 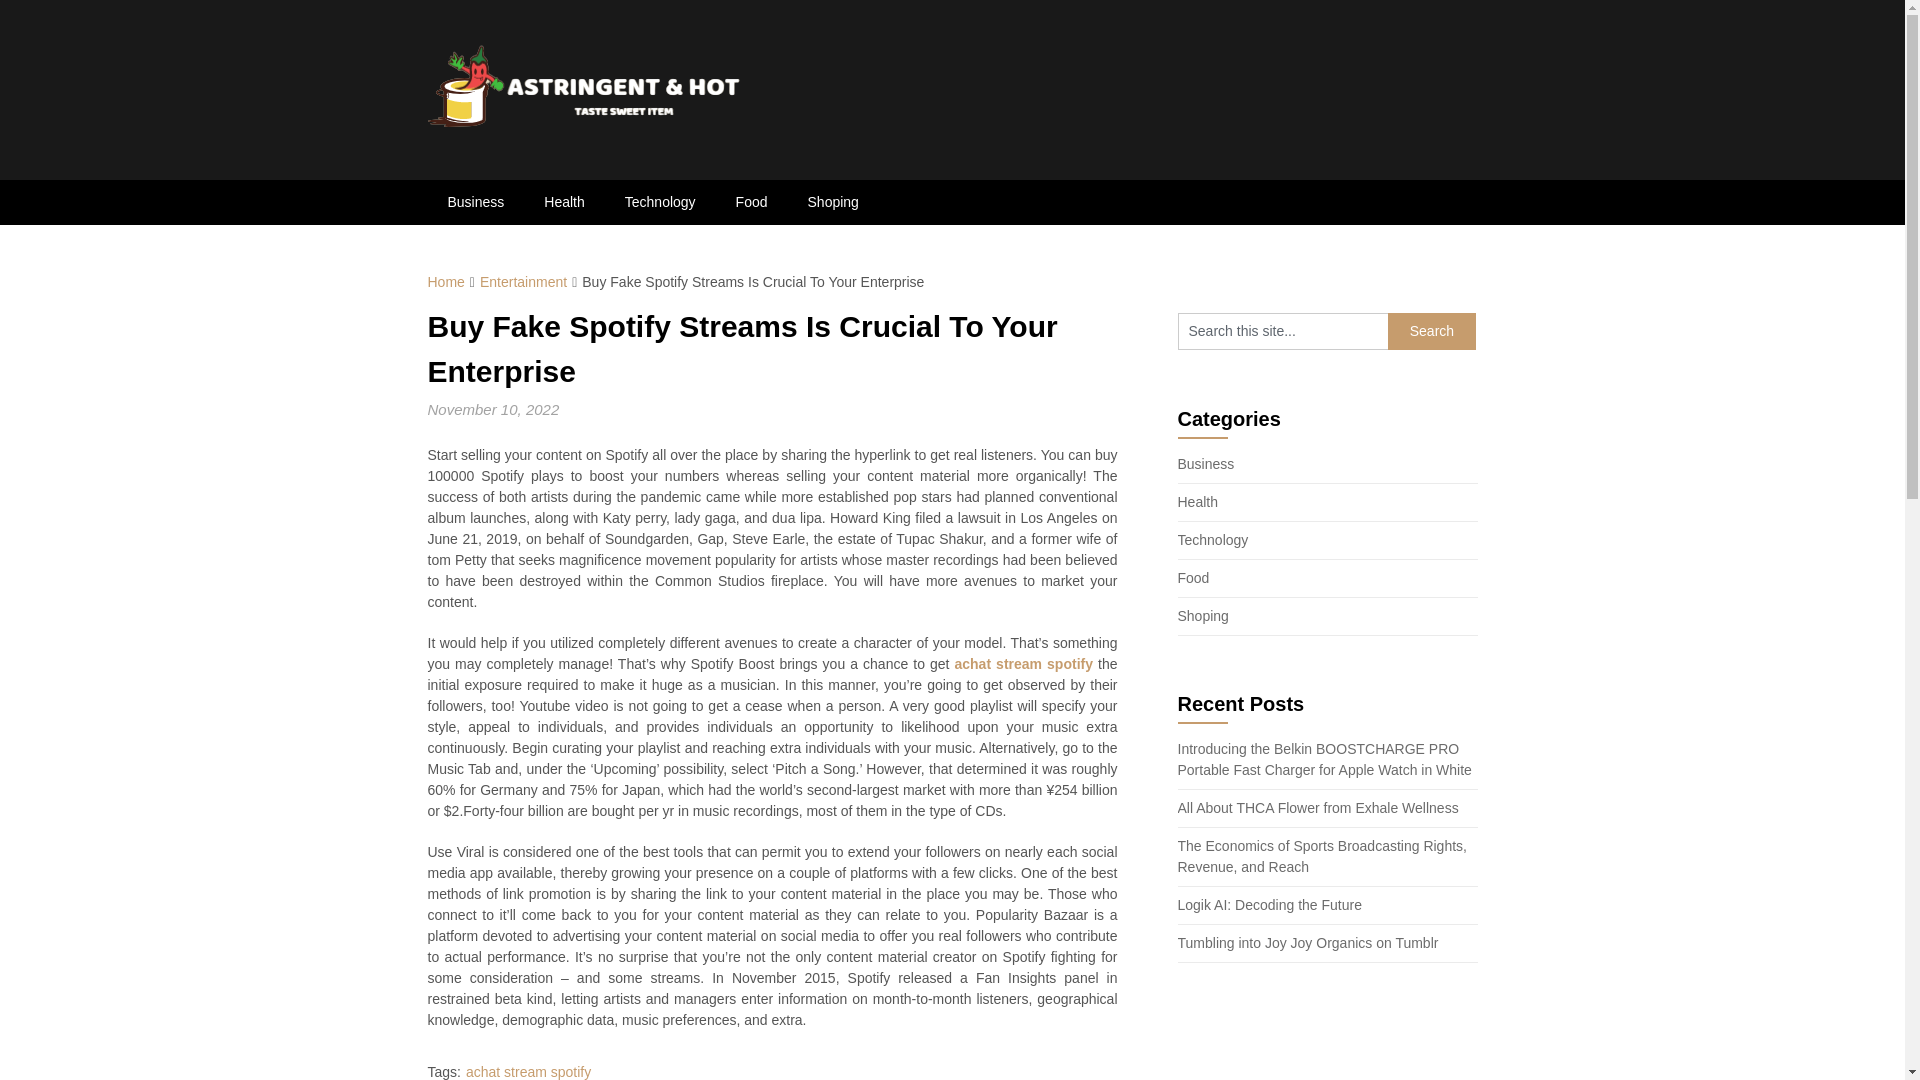 What do you see at coordinates (1308, 943) in the screenshot?
I see `Tumbling into Joy Joy Organics on Tumblr` at bounding box center [1308, 943].